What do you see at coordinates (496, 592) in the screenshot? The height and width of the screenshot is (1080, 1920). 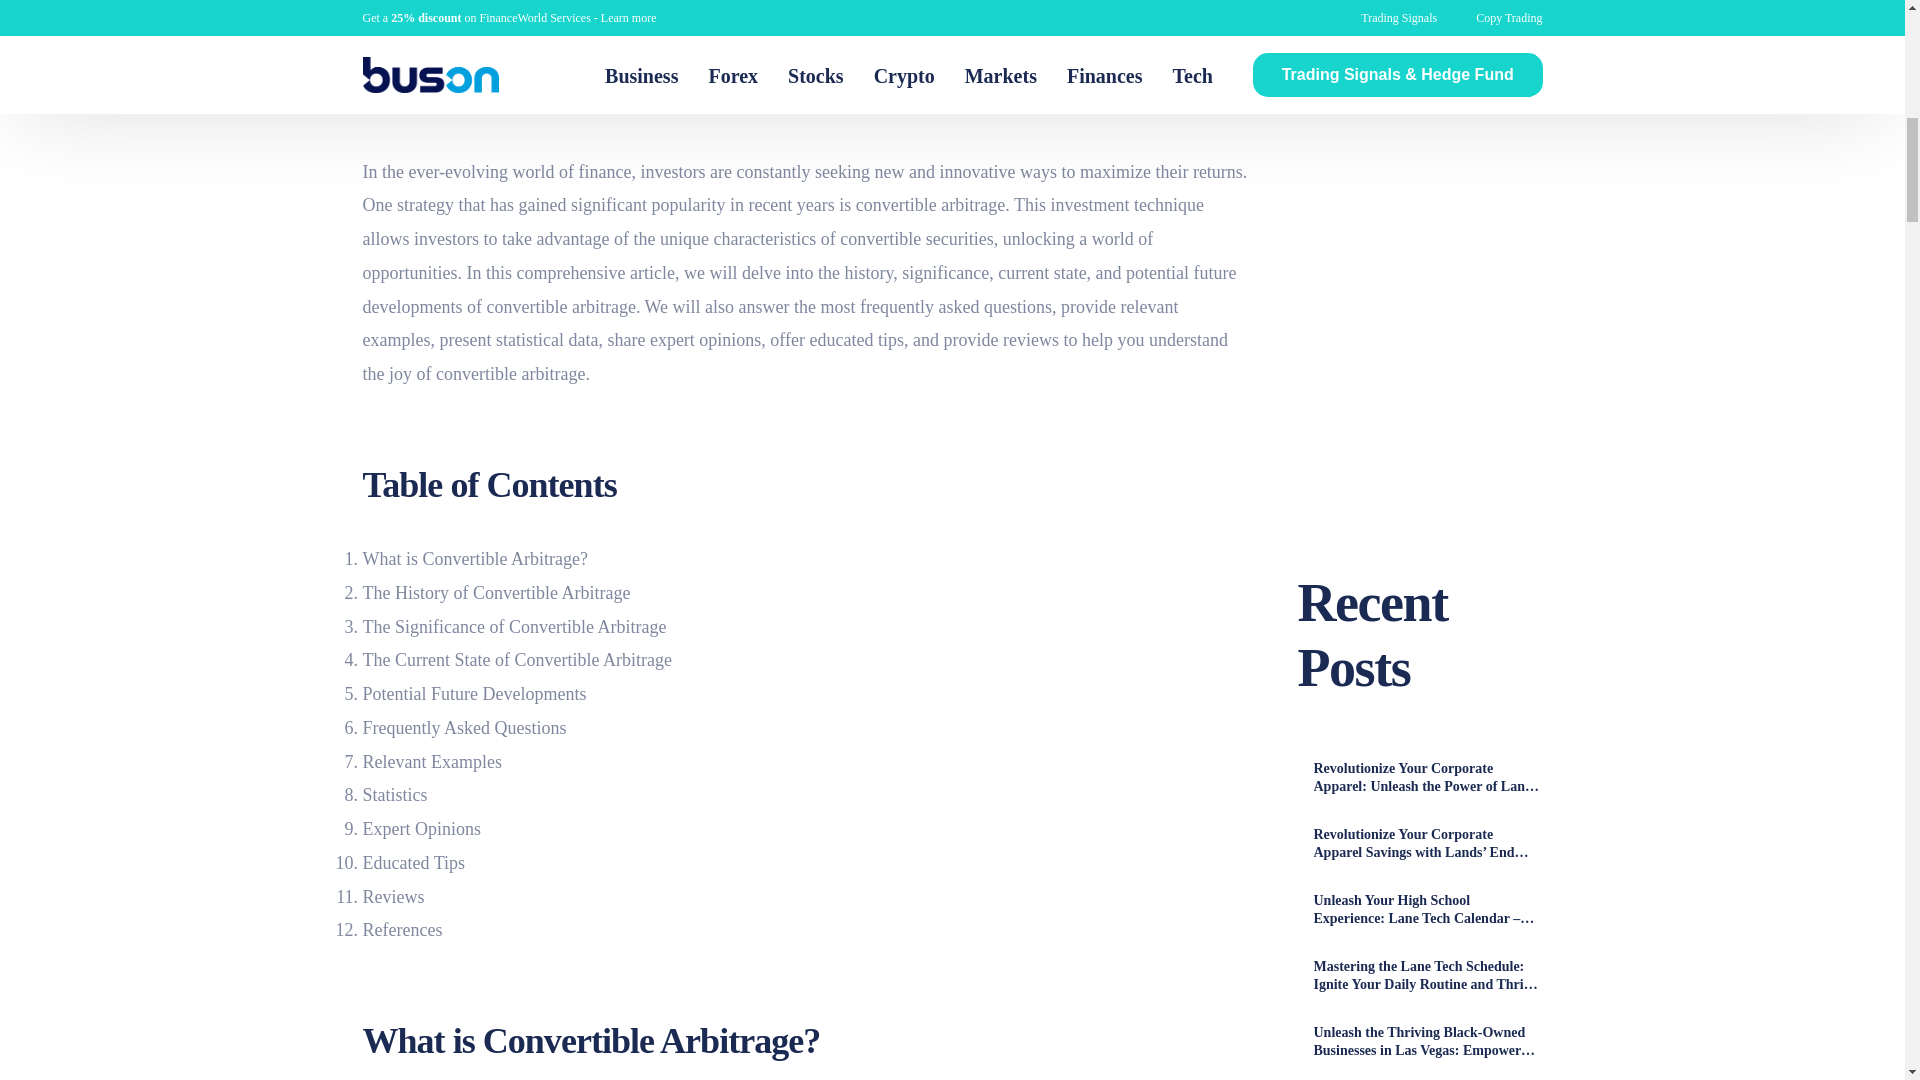 I see `The History of Convertible Arbitrage` at bounding box center [496, 592].